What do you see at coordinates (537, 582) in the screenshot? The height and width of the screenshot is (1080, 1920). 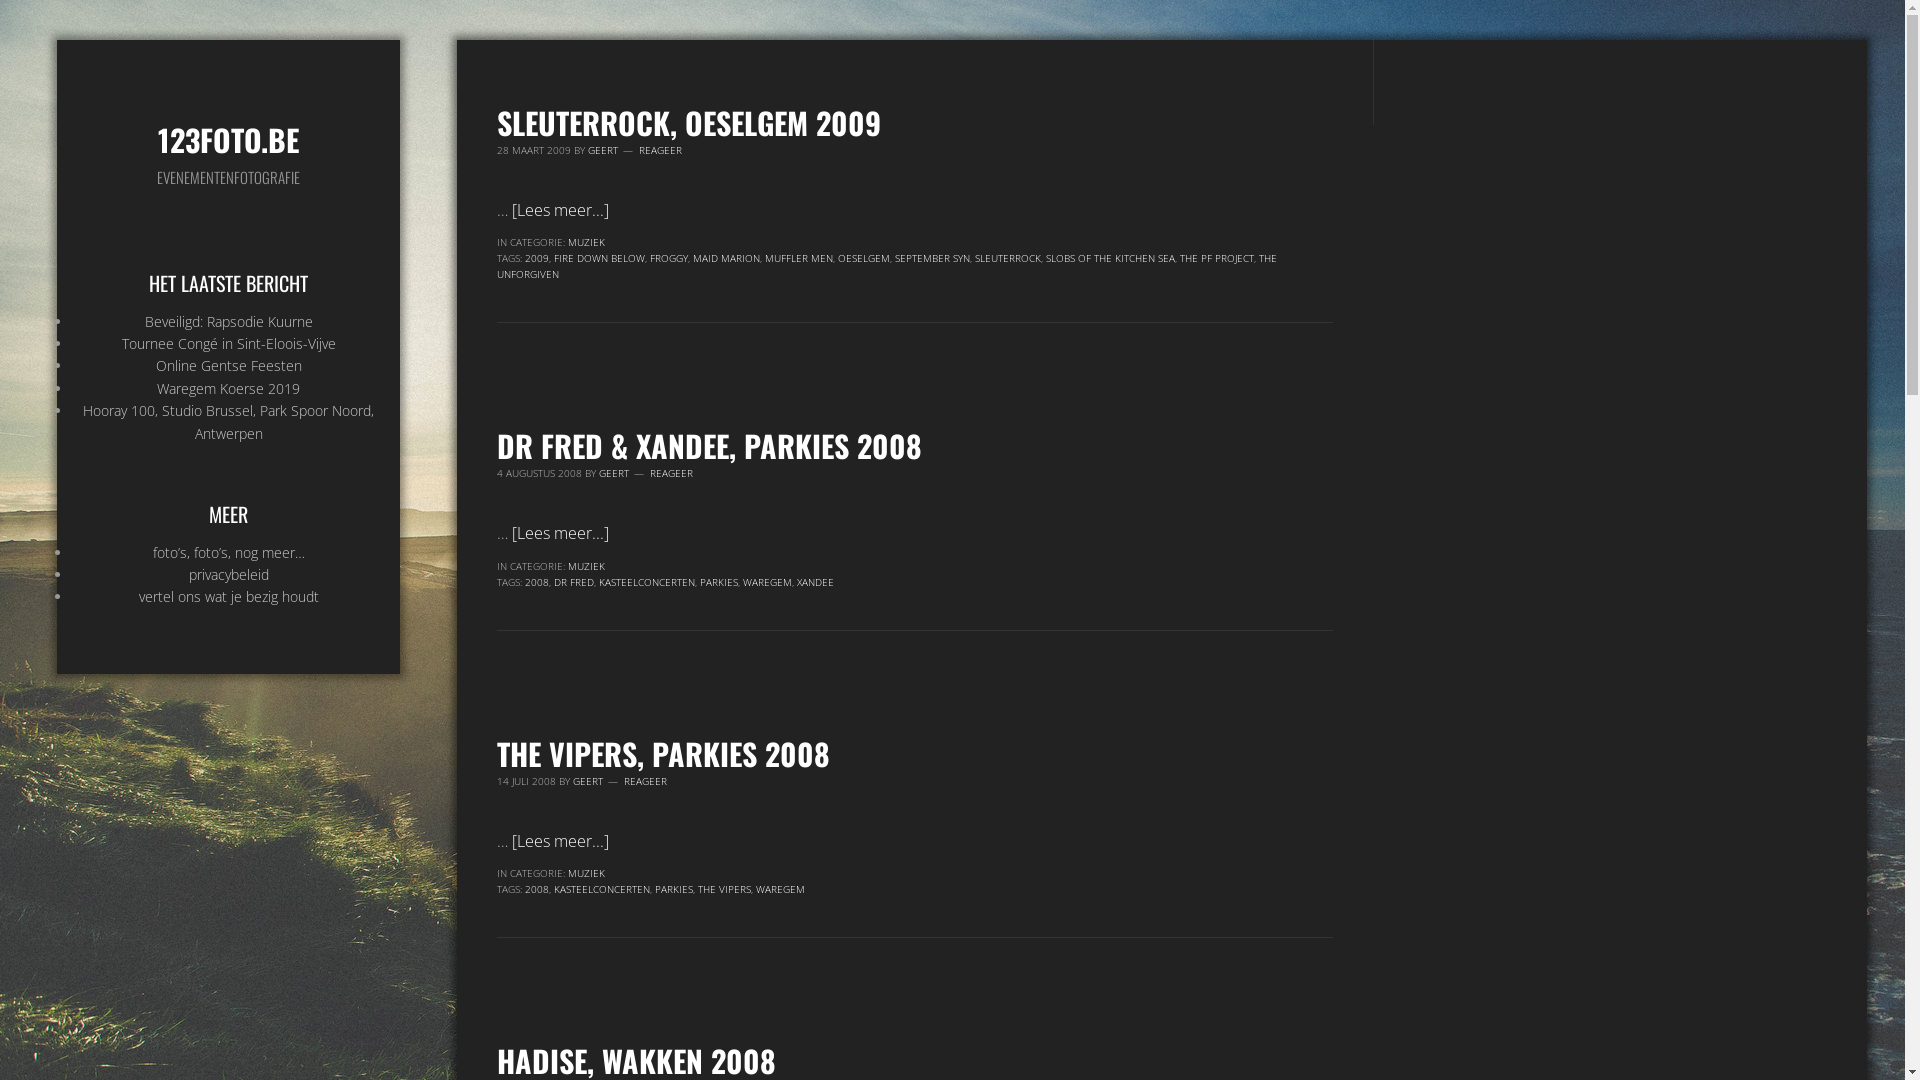 I see `2008` at bounding box center [537, 582].